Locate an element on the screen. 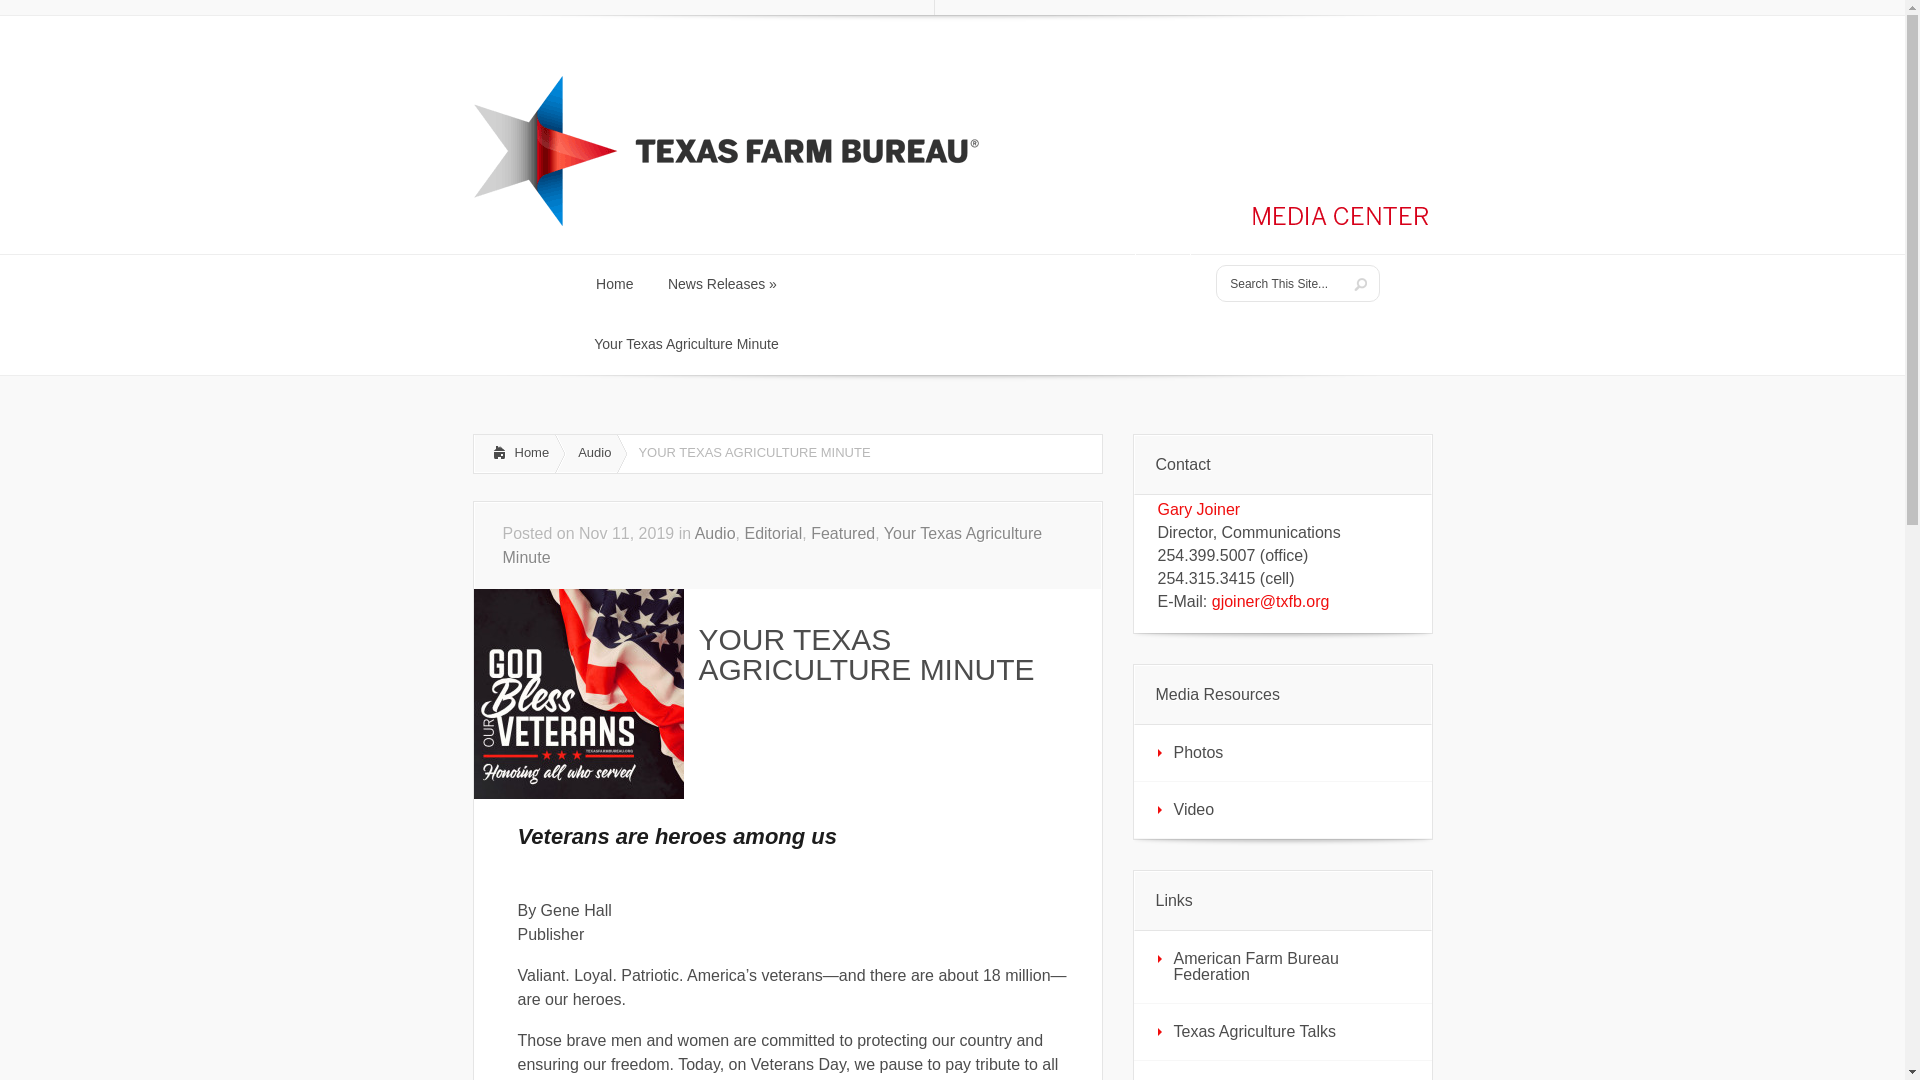 The image size is (1920, 1080). Your Texas Agriculture Minute is located at coordinates (614, 284).